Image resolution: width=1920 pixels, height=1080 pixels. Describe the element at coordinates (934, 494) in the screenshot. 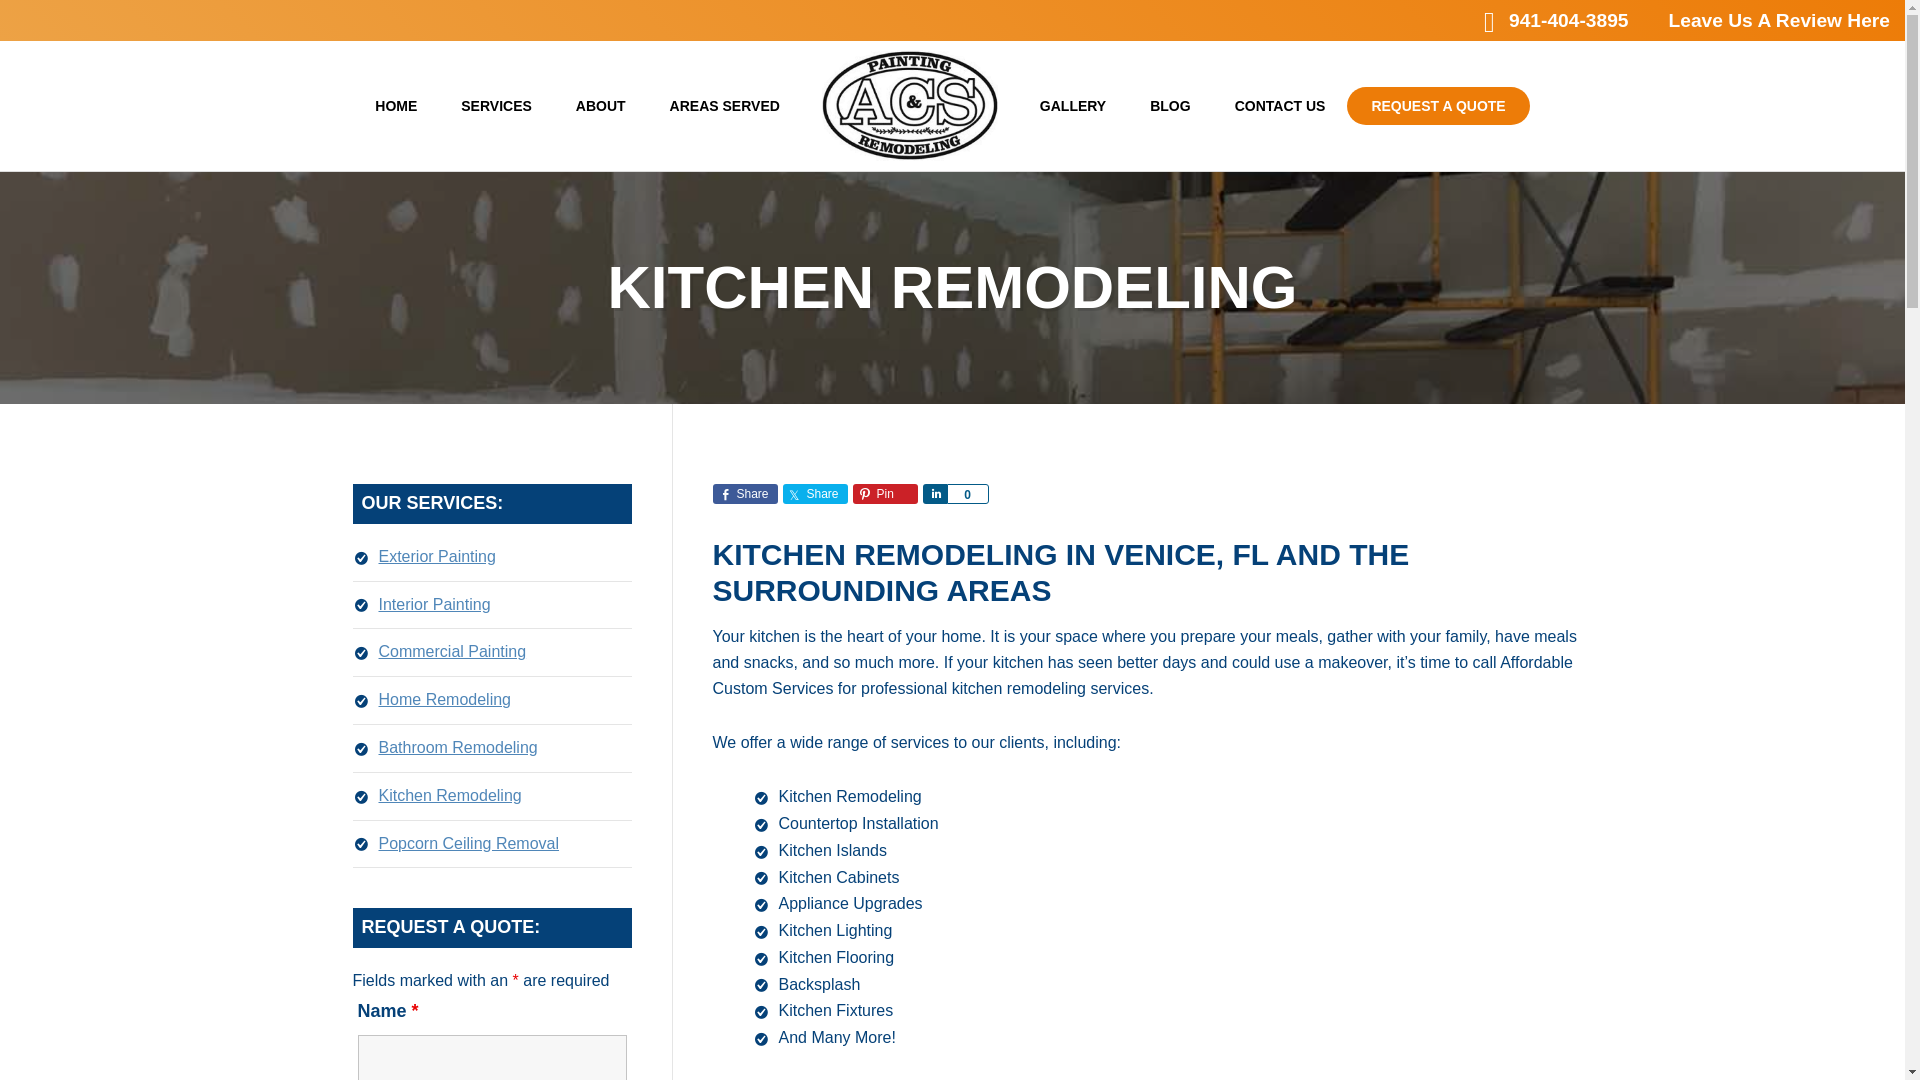

I see `Share` at that location.